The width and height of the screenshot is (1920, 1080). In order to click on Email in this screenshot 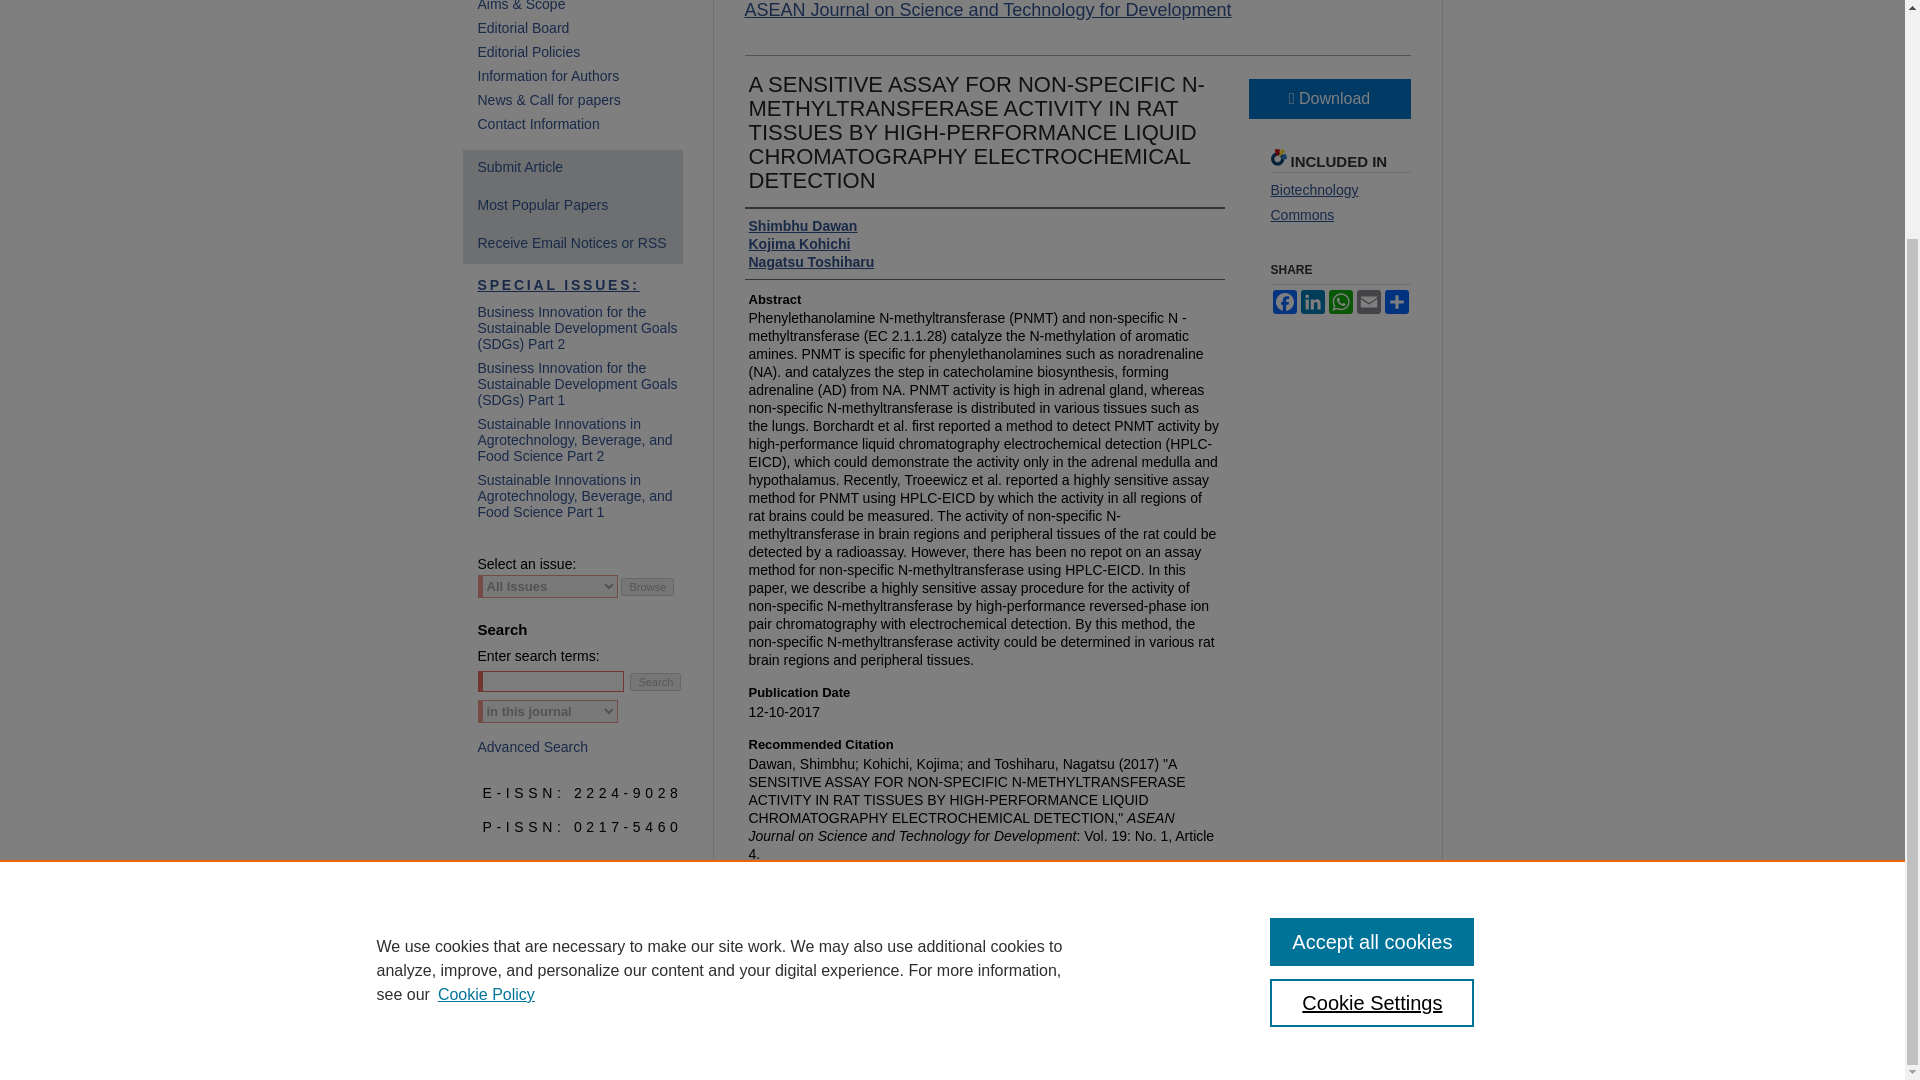, I will do `click(1368, 302)`.